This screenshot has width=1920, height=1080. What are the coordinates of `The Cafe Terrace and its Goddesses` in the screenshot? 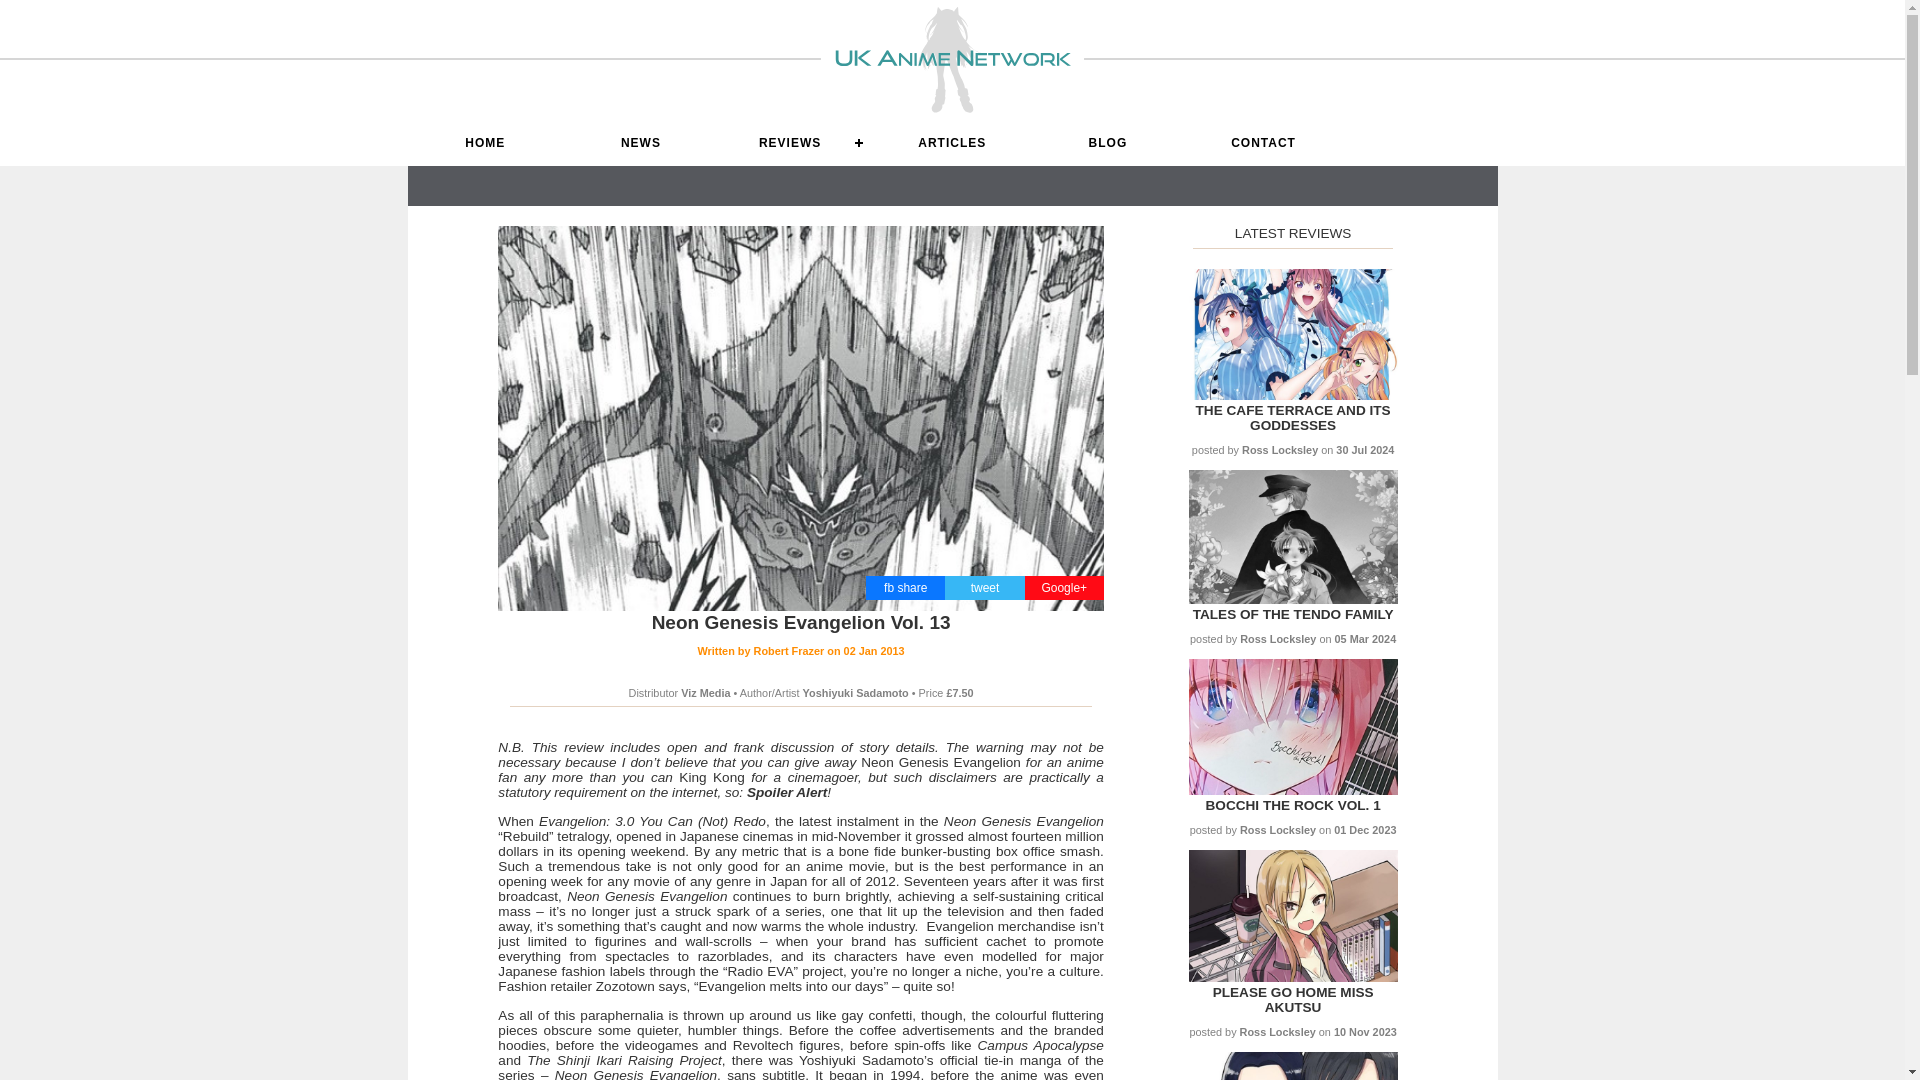 It's located at (1292, 394).